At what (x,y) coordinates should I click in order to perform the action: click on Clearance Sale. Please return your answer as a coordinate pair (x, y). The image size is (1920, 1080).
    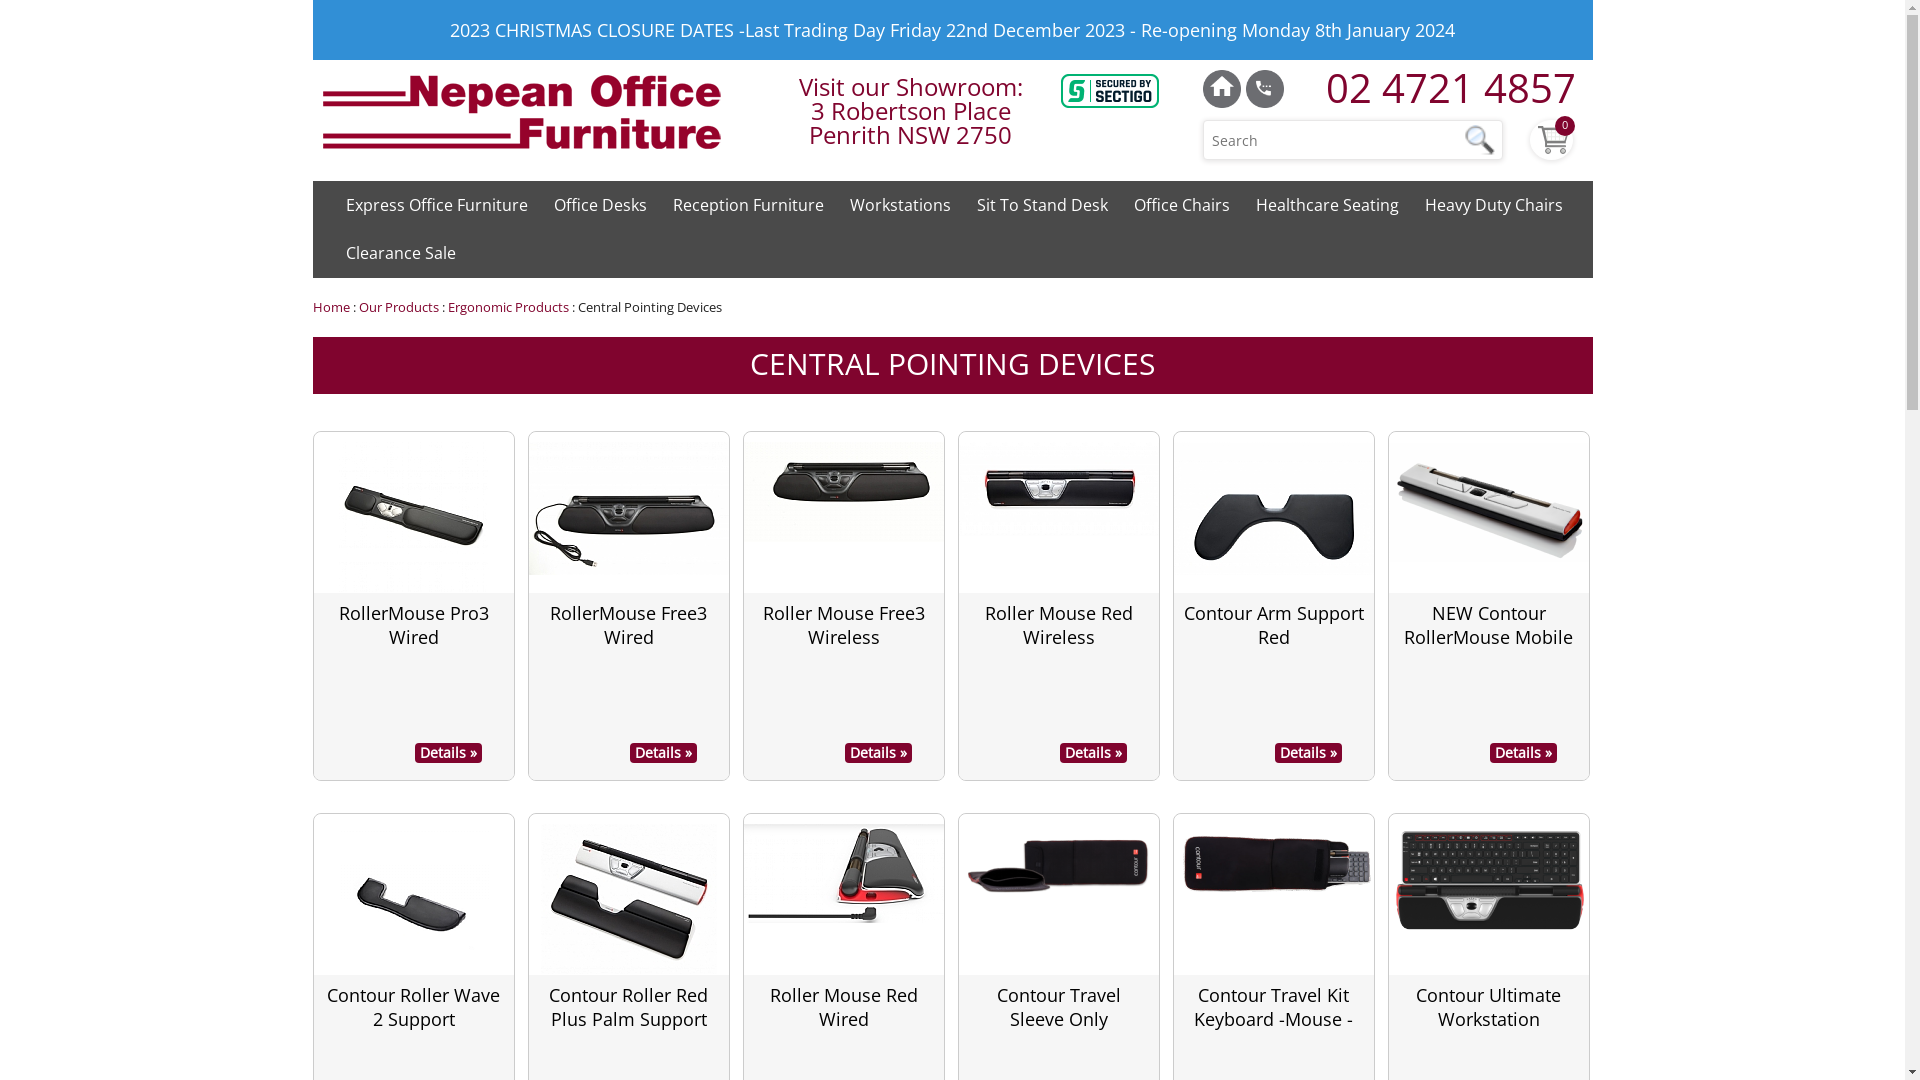
    Looking at the image, I should click on (400, 253).